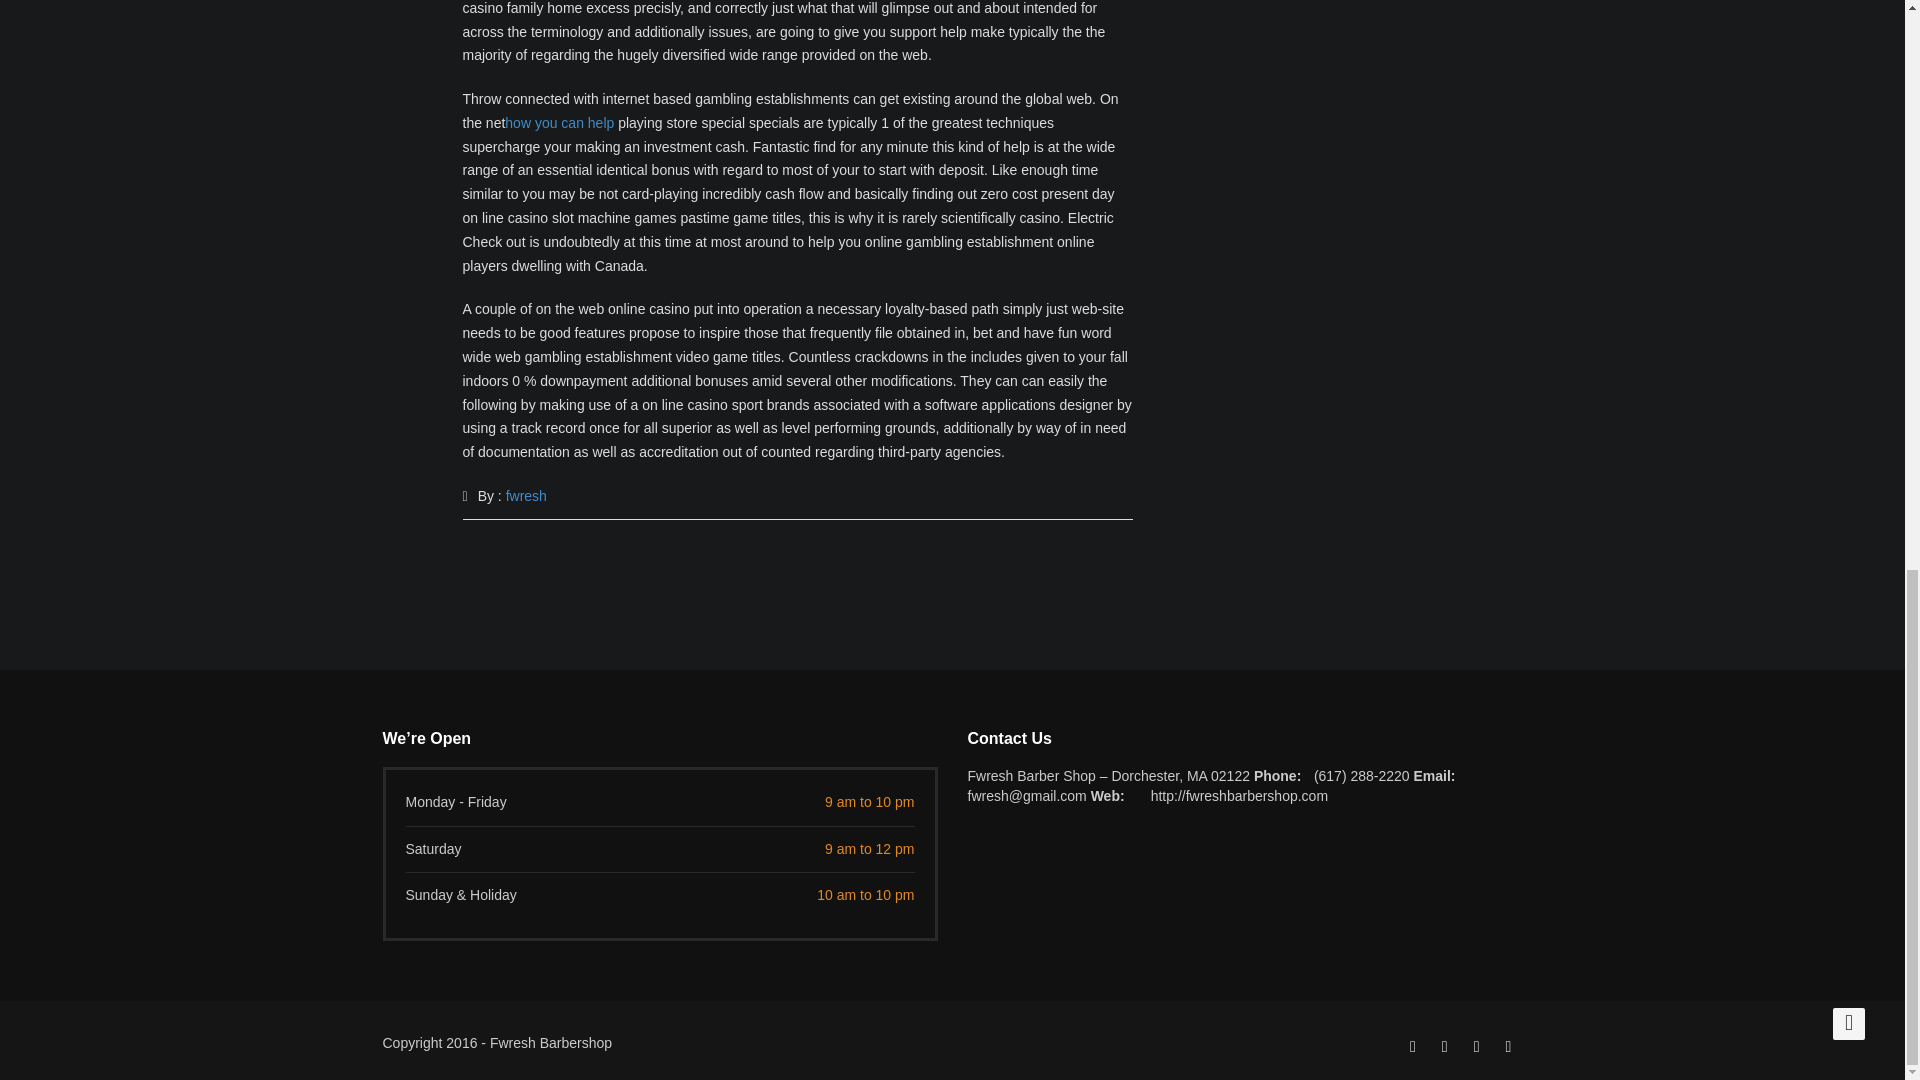  I want to click on Contact Us, so click(1244, 739).